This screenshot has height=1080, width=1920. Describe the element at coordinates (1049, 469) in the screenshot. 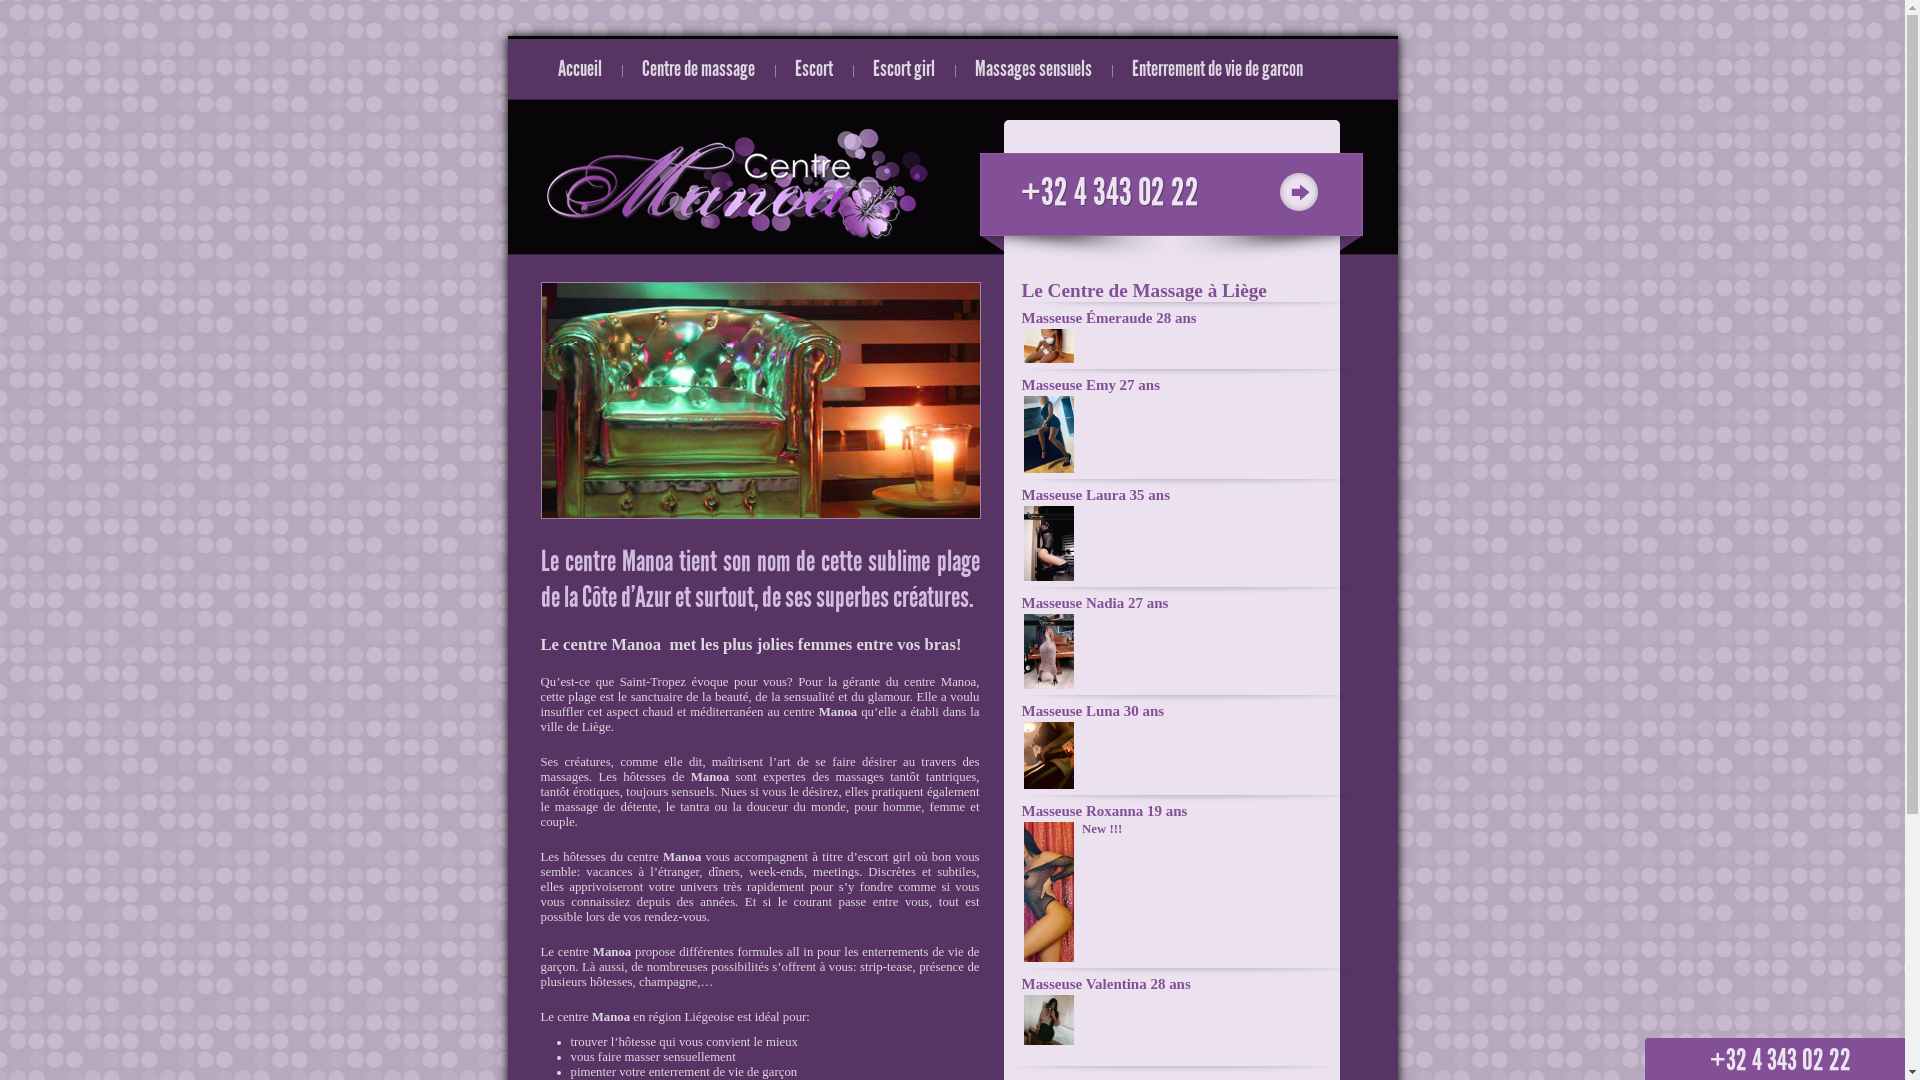

I see `Masseuse Emy 27 ans` at that location.